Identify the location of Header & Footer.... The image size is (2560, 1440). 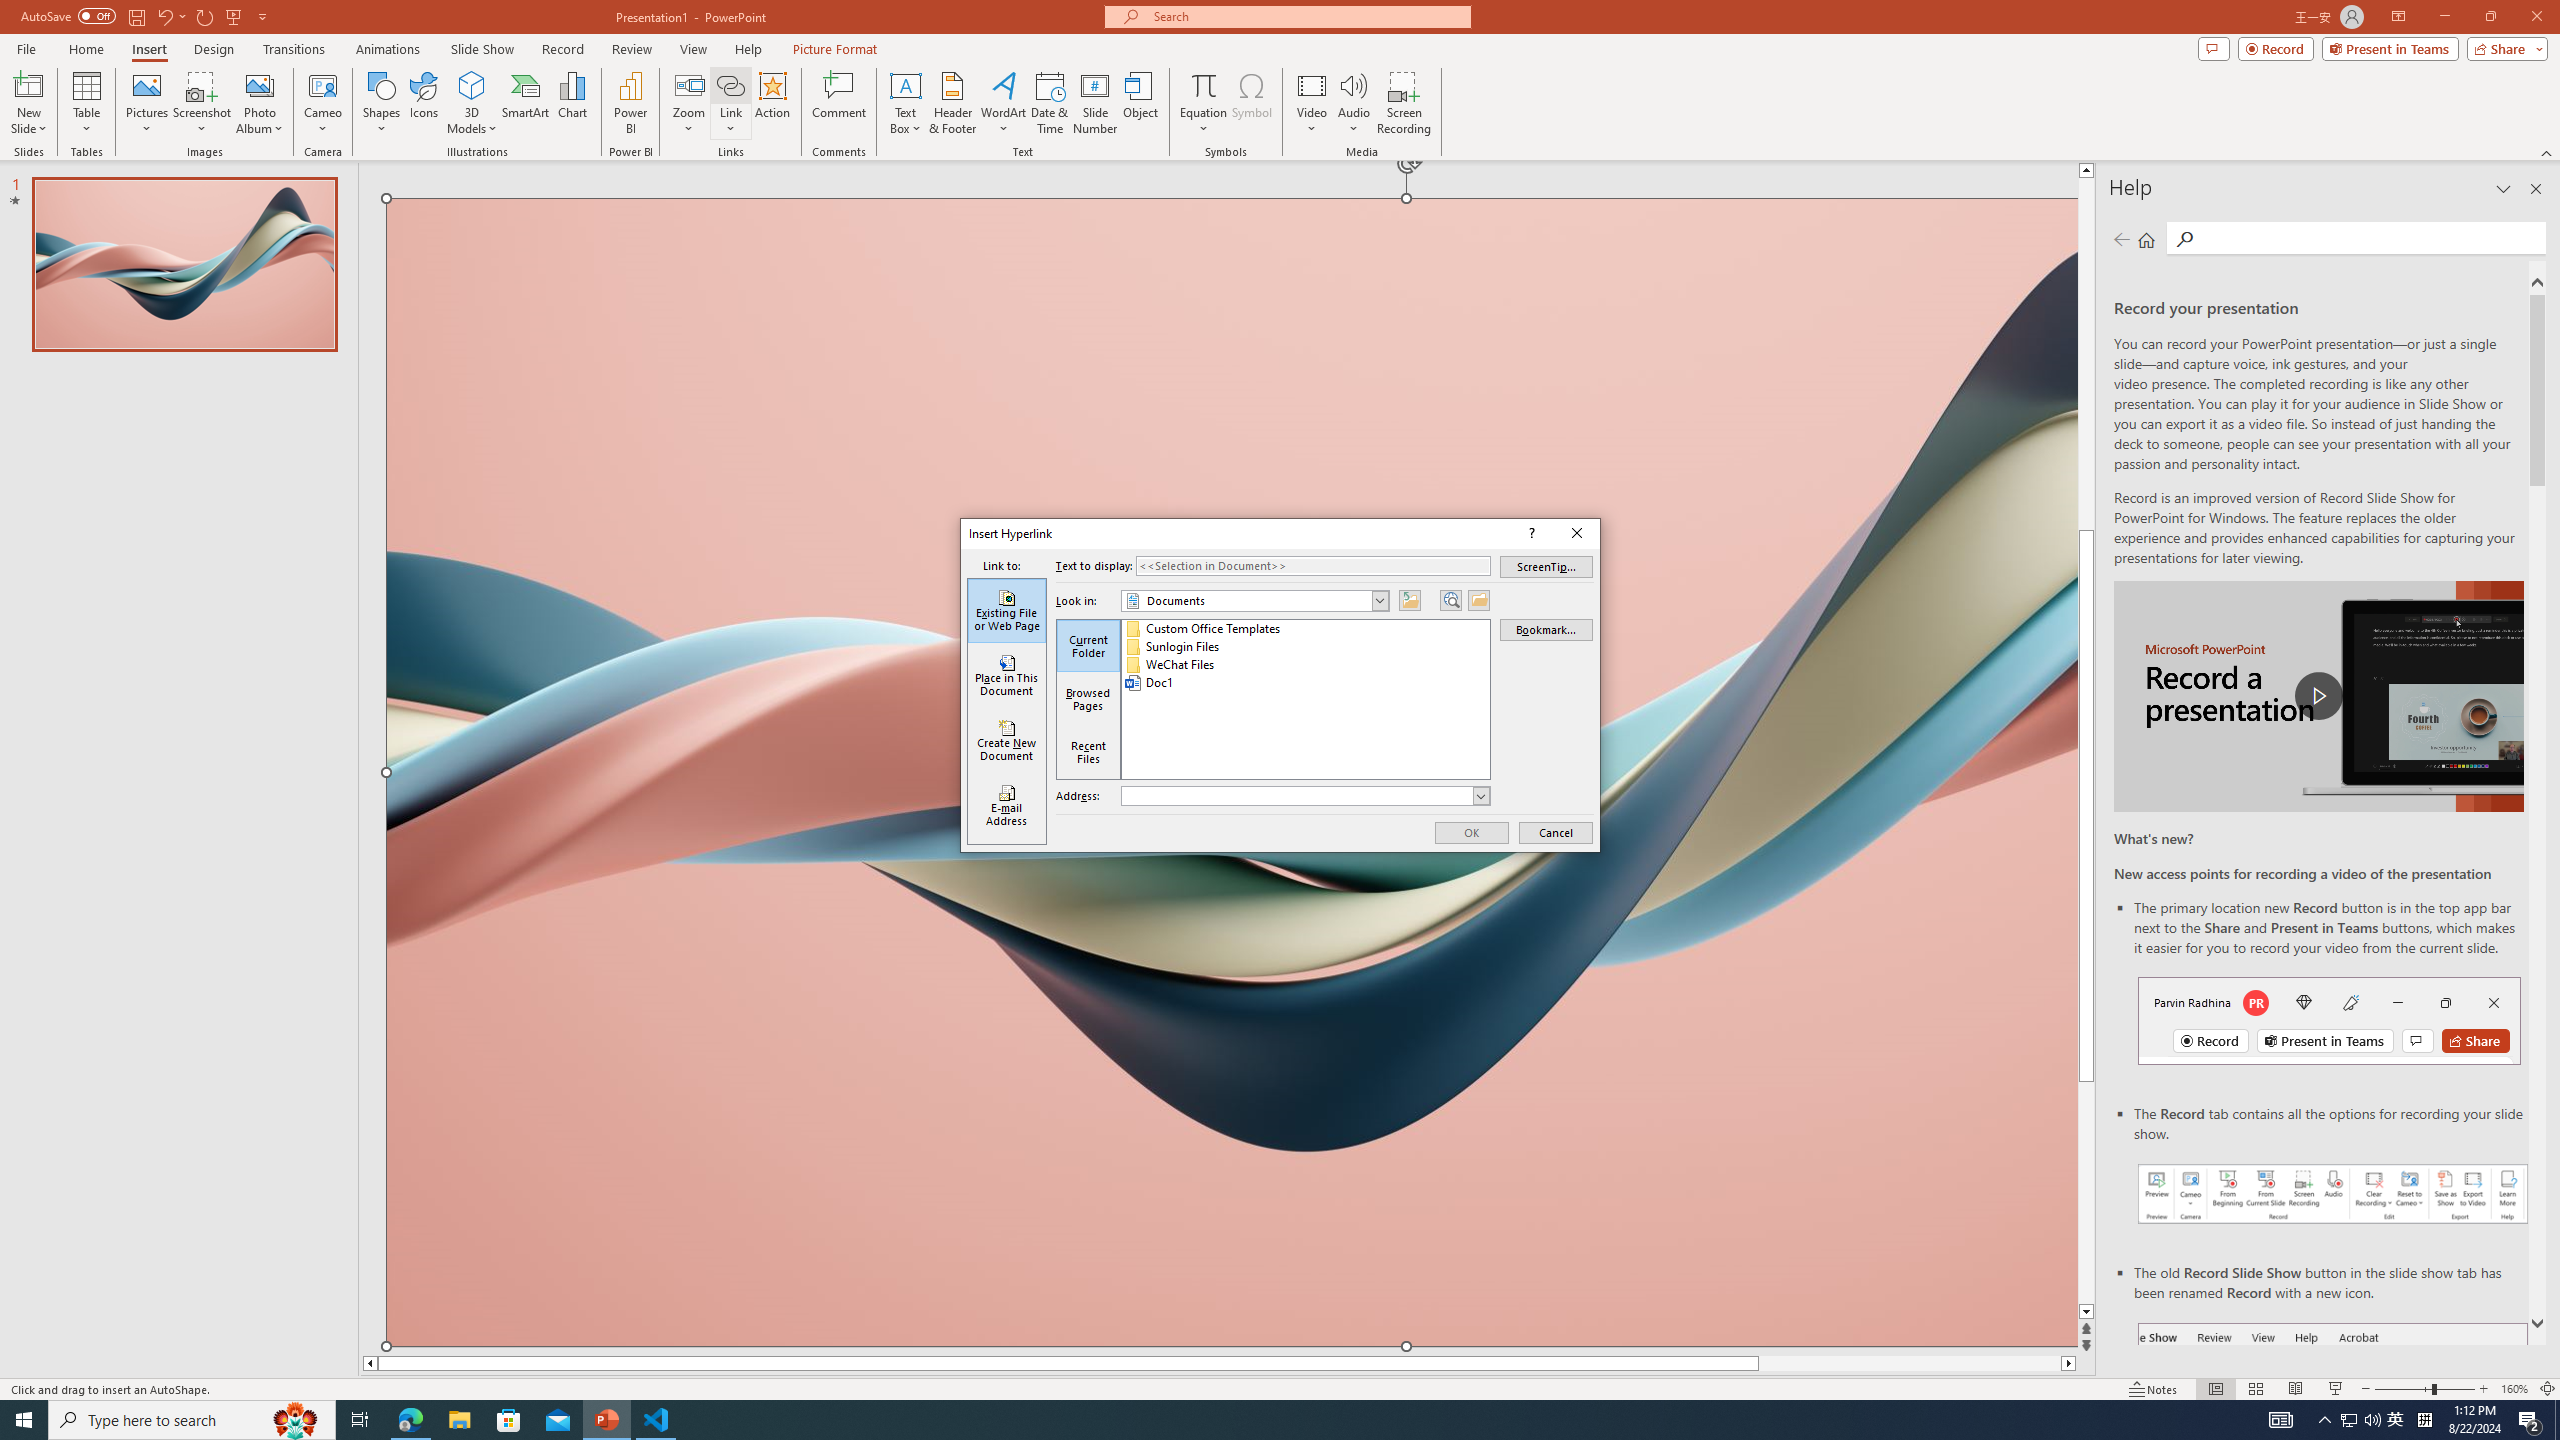
(952, 103).